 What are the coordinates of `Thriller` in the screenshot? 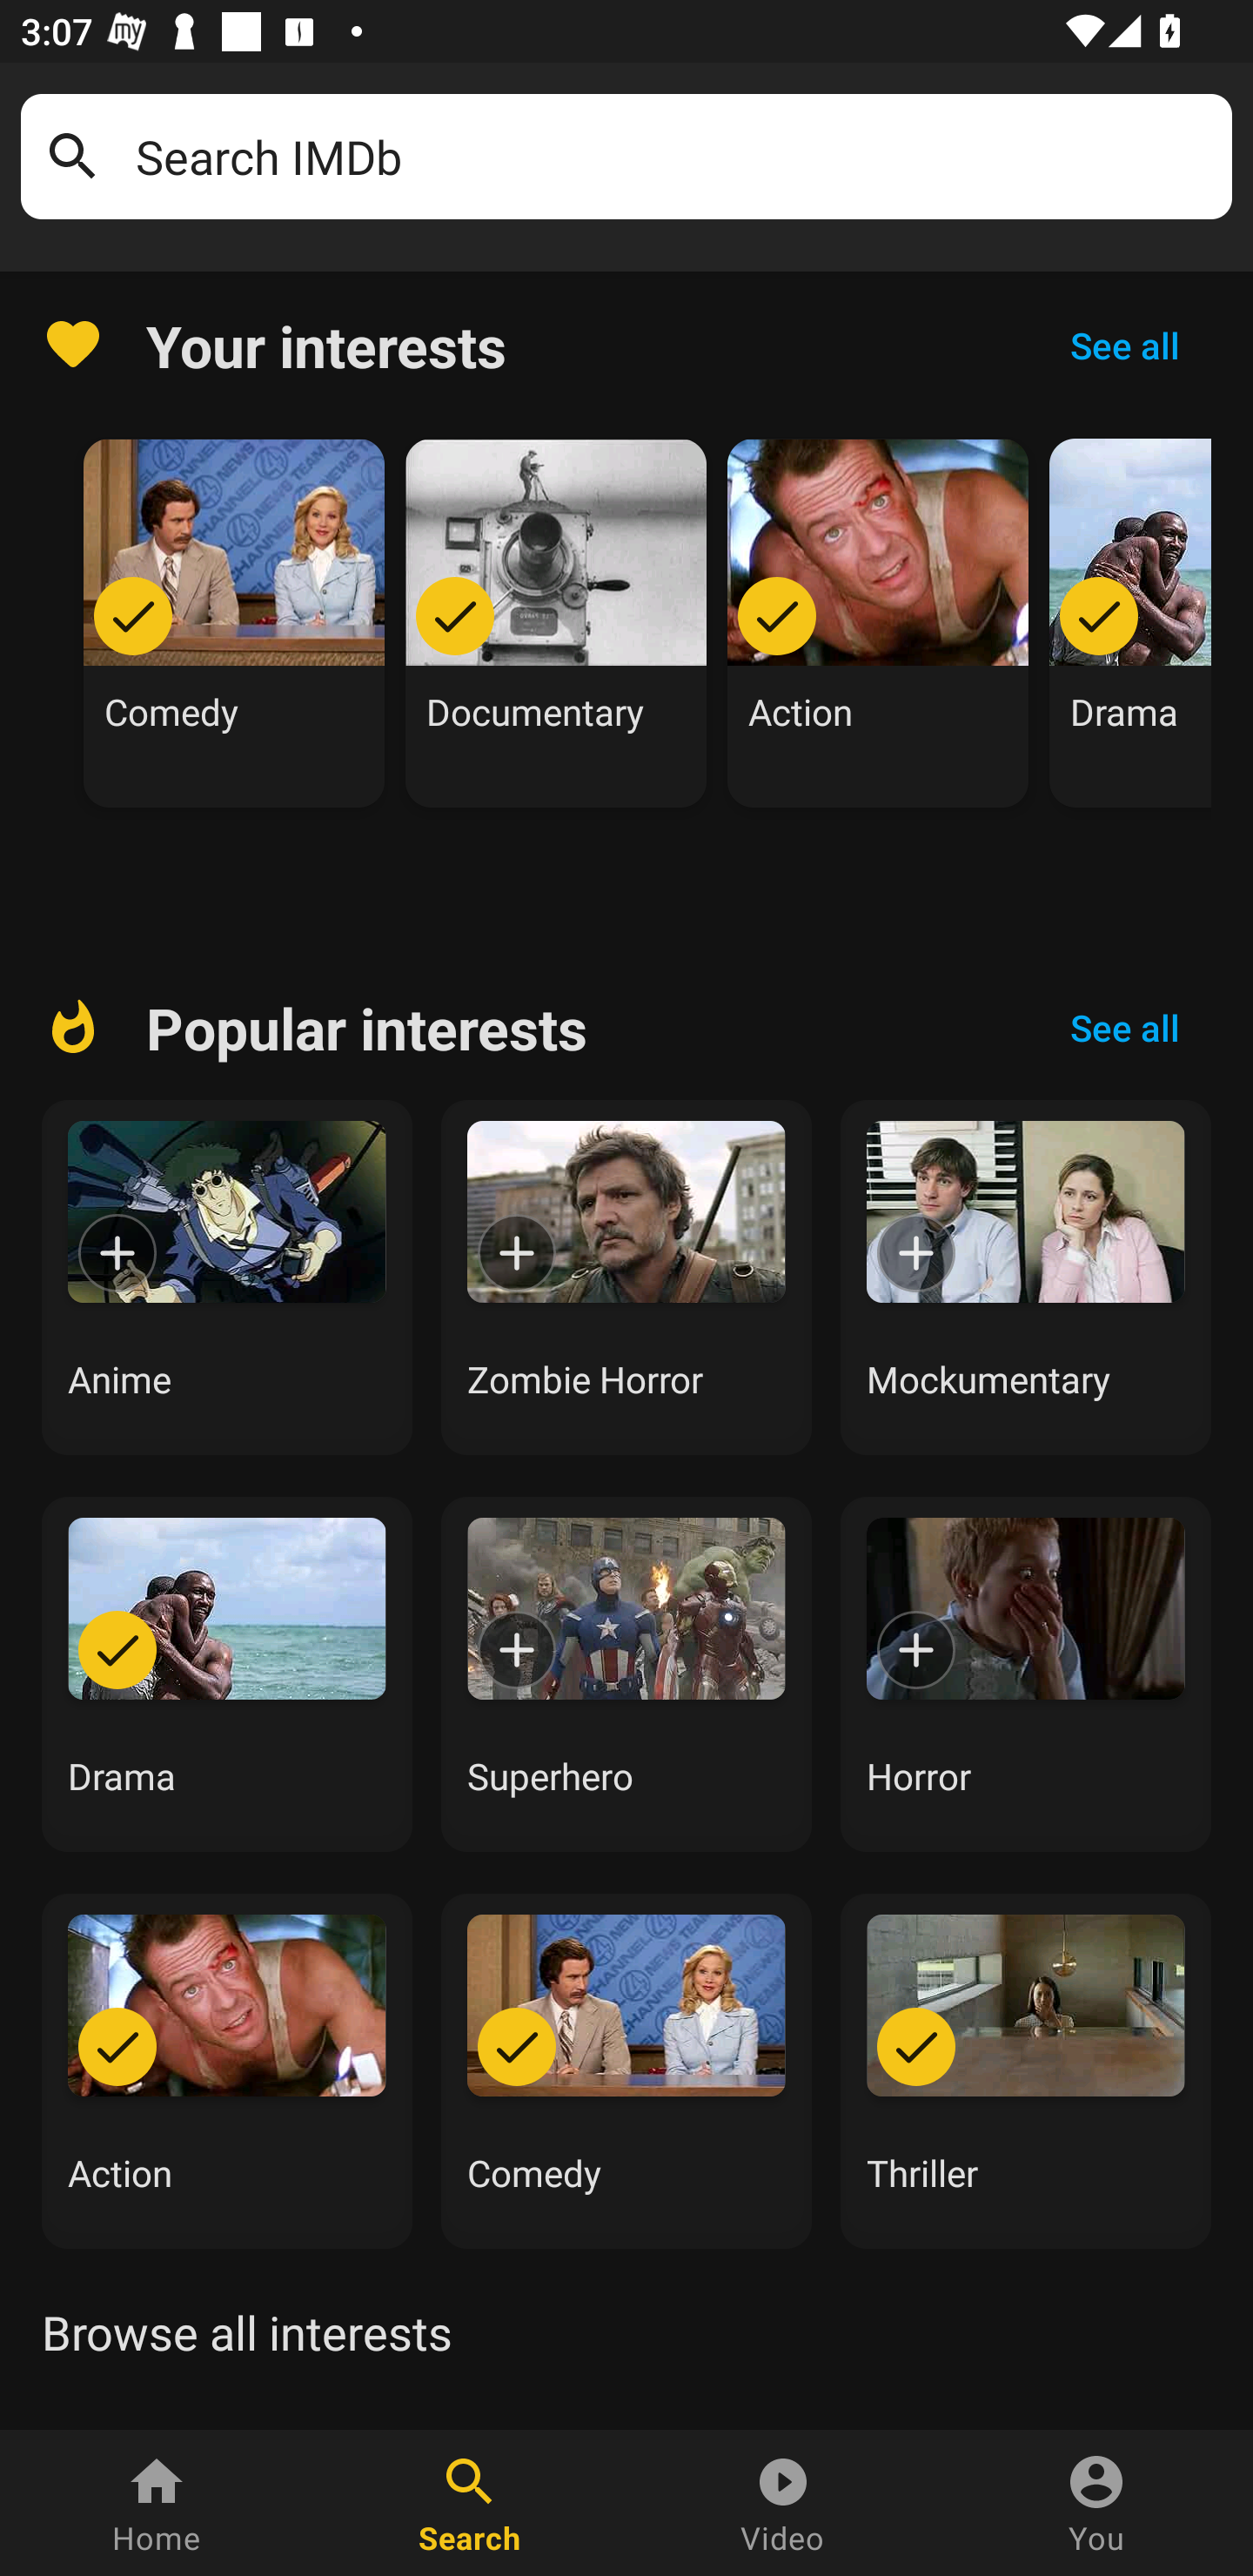 It's located at (1026, 2070).